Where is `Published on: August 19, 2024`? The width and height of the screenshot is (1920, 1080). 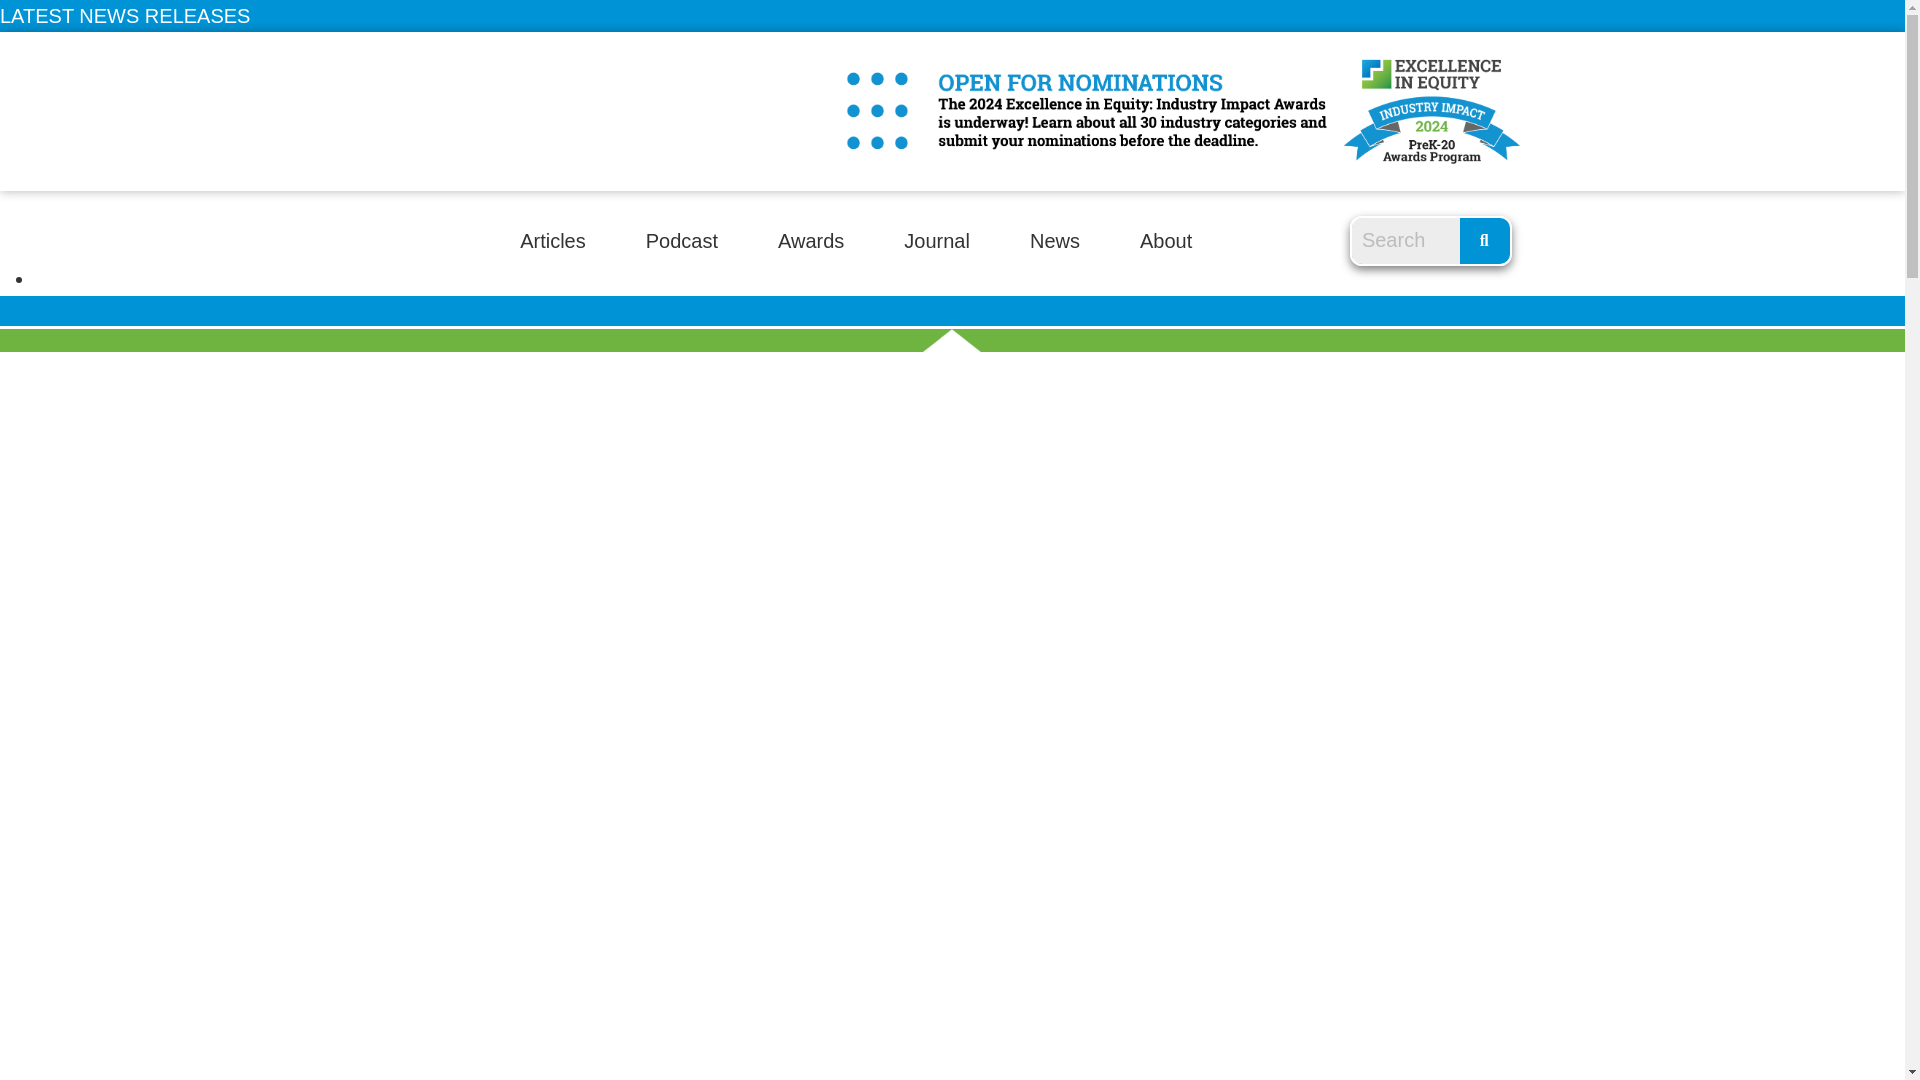
Published on: August 19, 2024 is located at coordinates (74, 148).